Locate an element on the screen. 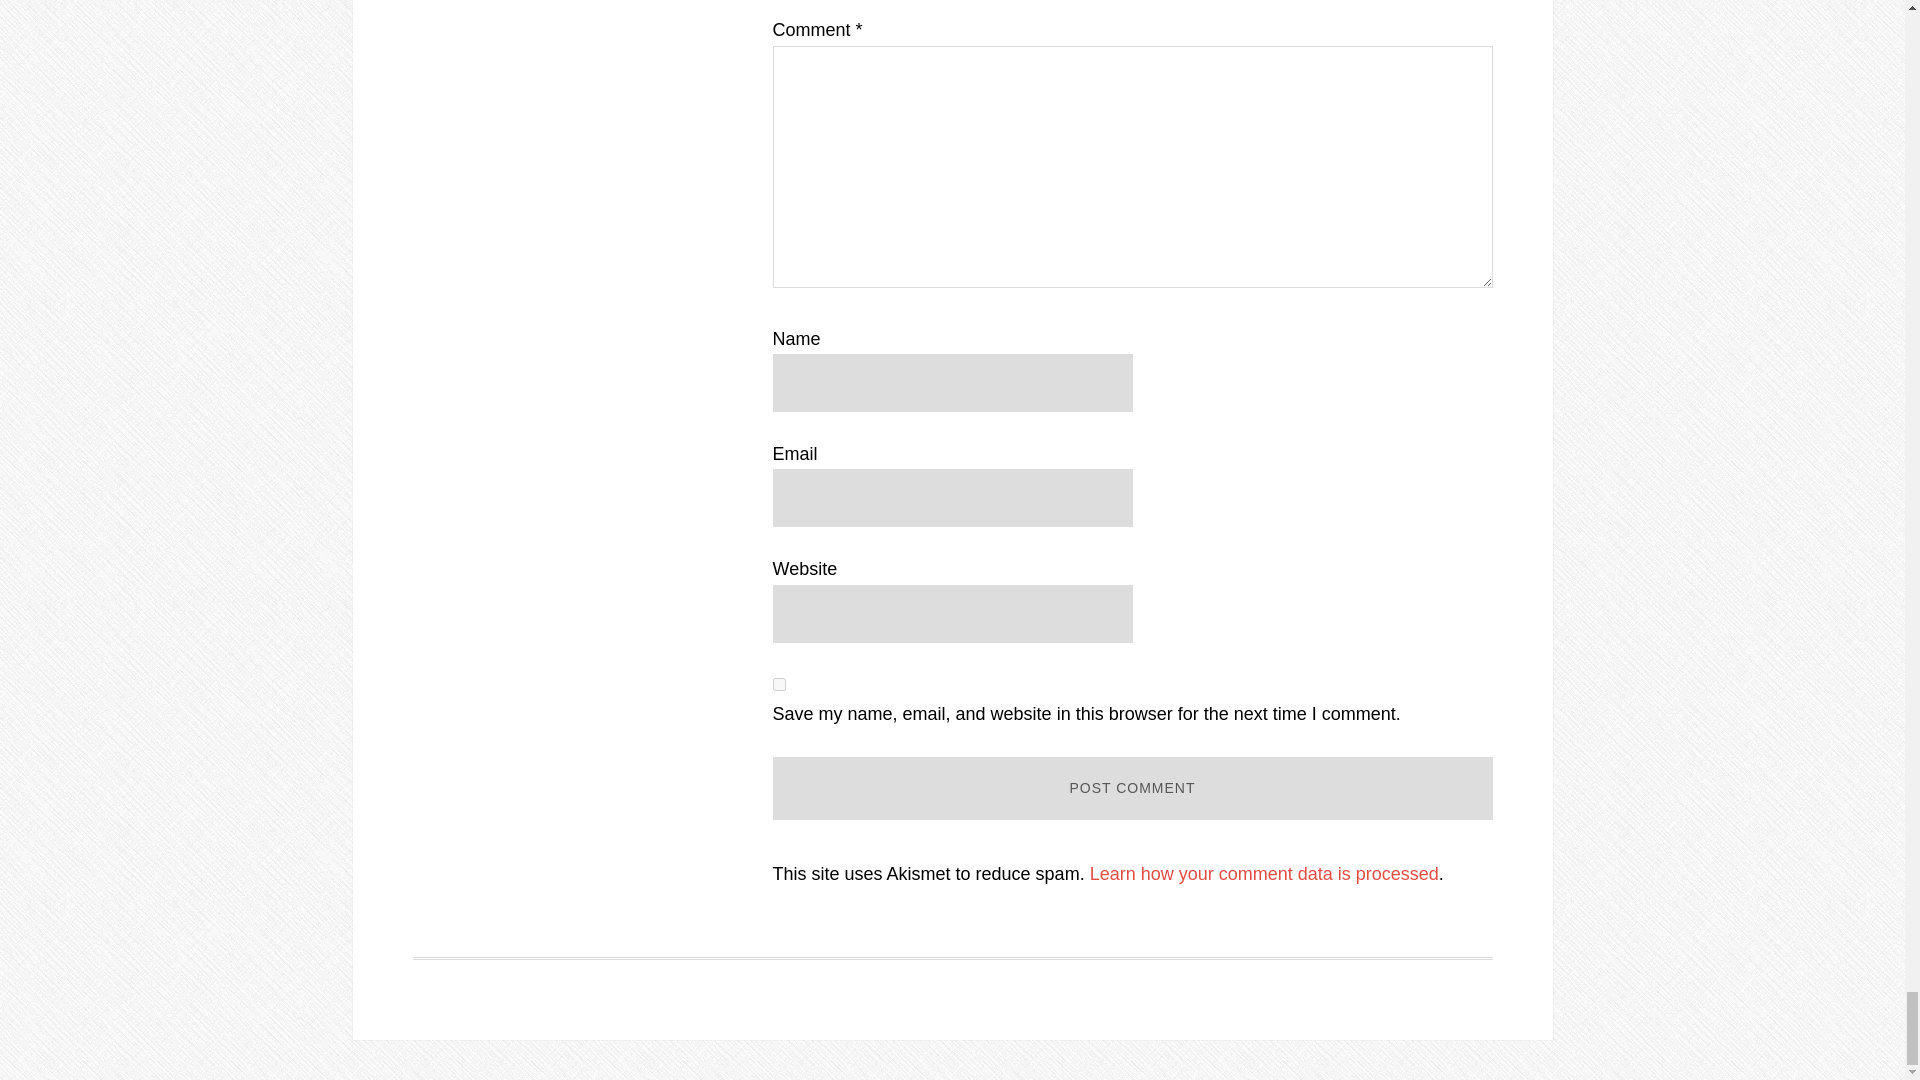 The image size is (1920, 1080). yes is located at coordinates (778, 684).